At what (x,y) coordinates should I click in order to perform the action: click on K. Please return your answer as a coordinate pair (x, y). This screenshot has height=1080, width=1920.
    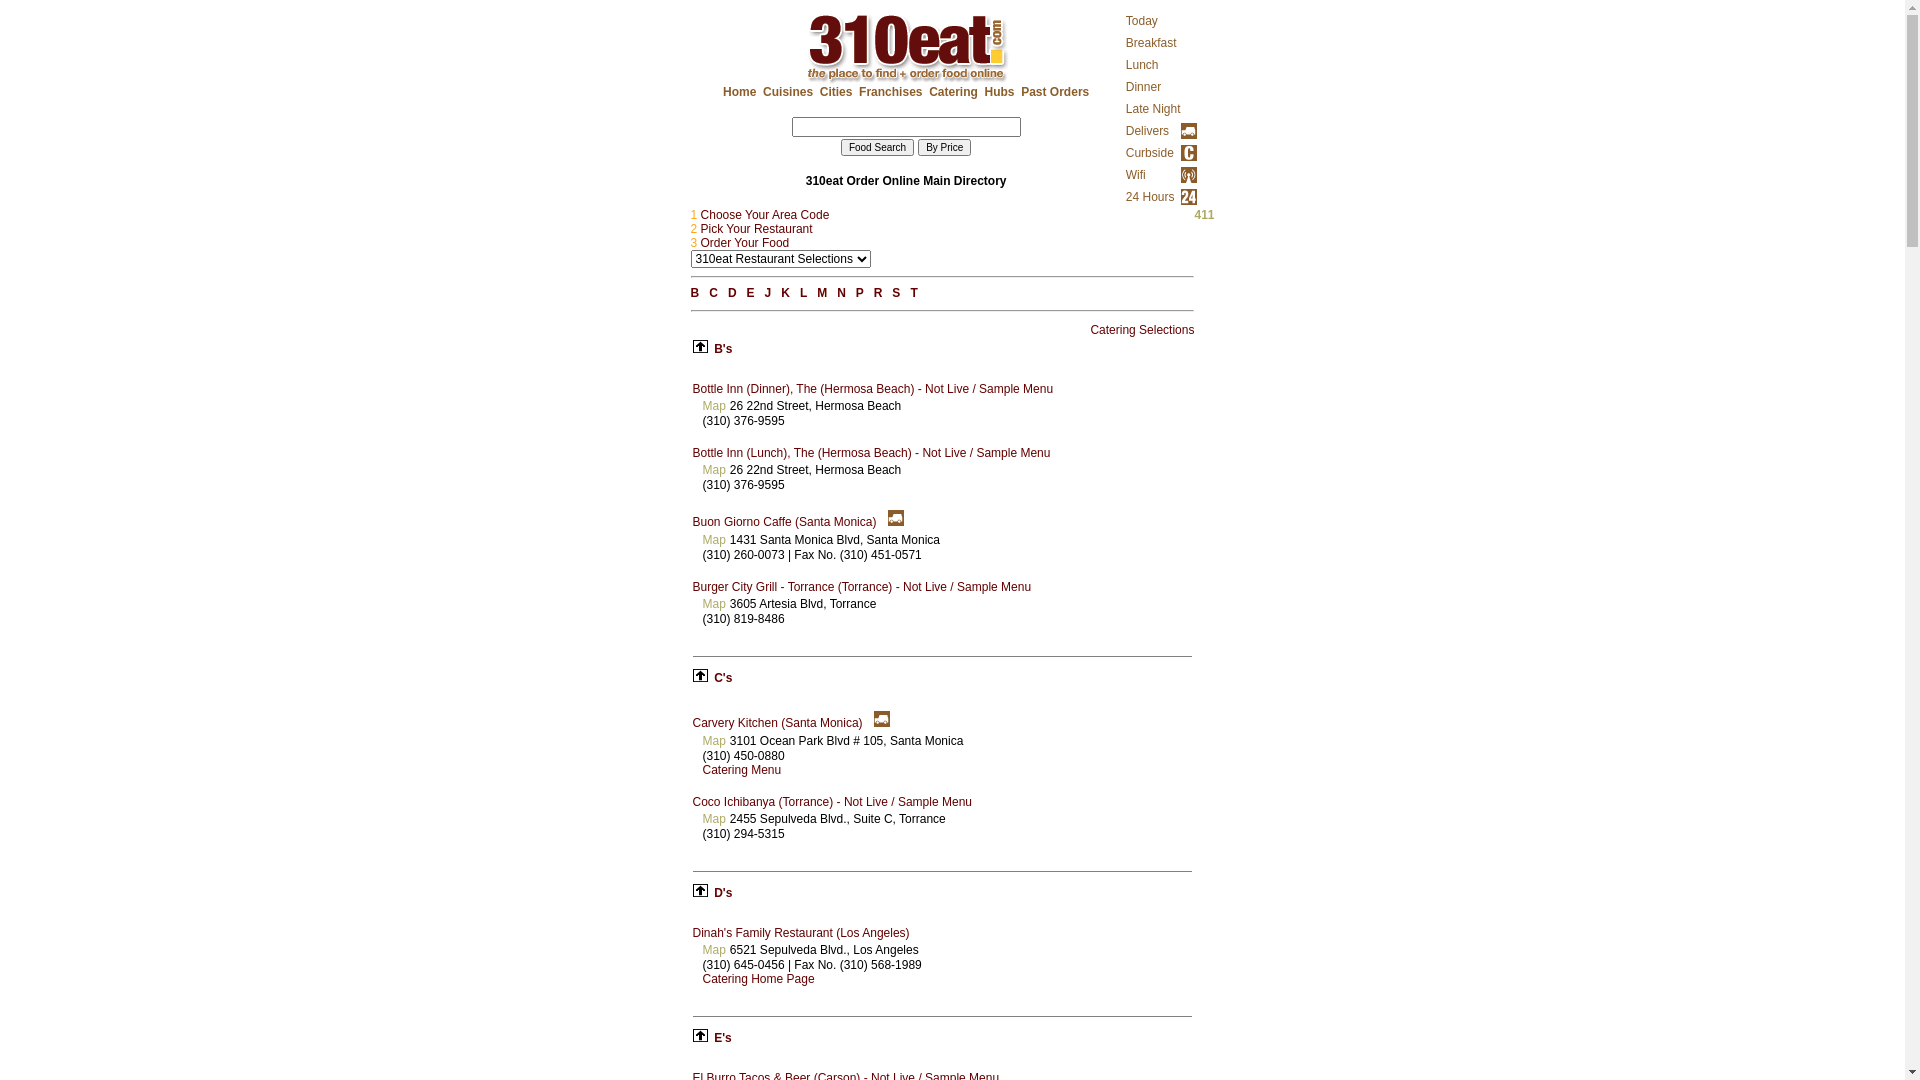
    Looking at the image, I should click on (786, 293).